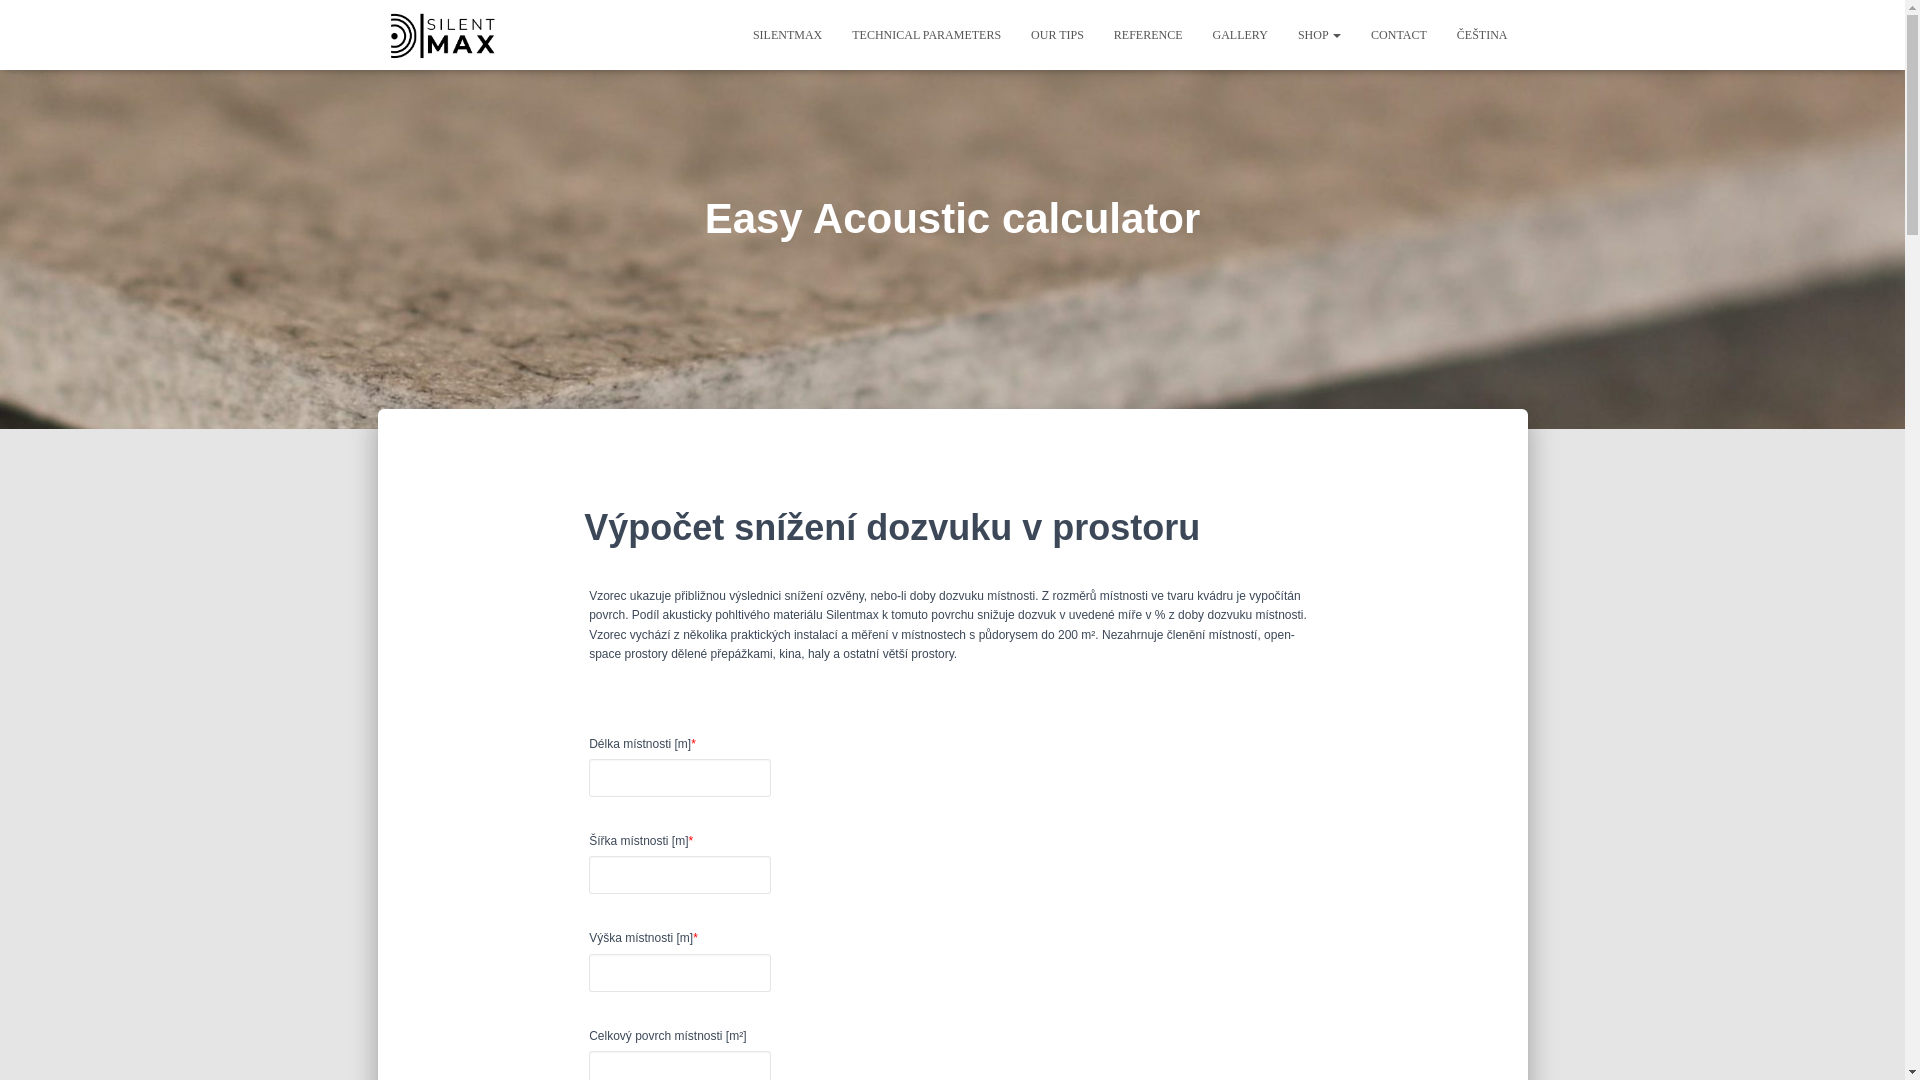 The image size is (1920, 1080). What do you see at coordinates (1398, 34) in the screenshot?
I see `CONTACT` at bounding box center [1398, 34].